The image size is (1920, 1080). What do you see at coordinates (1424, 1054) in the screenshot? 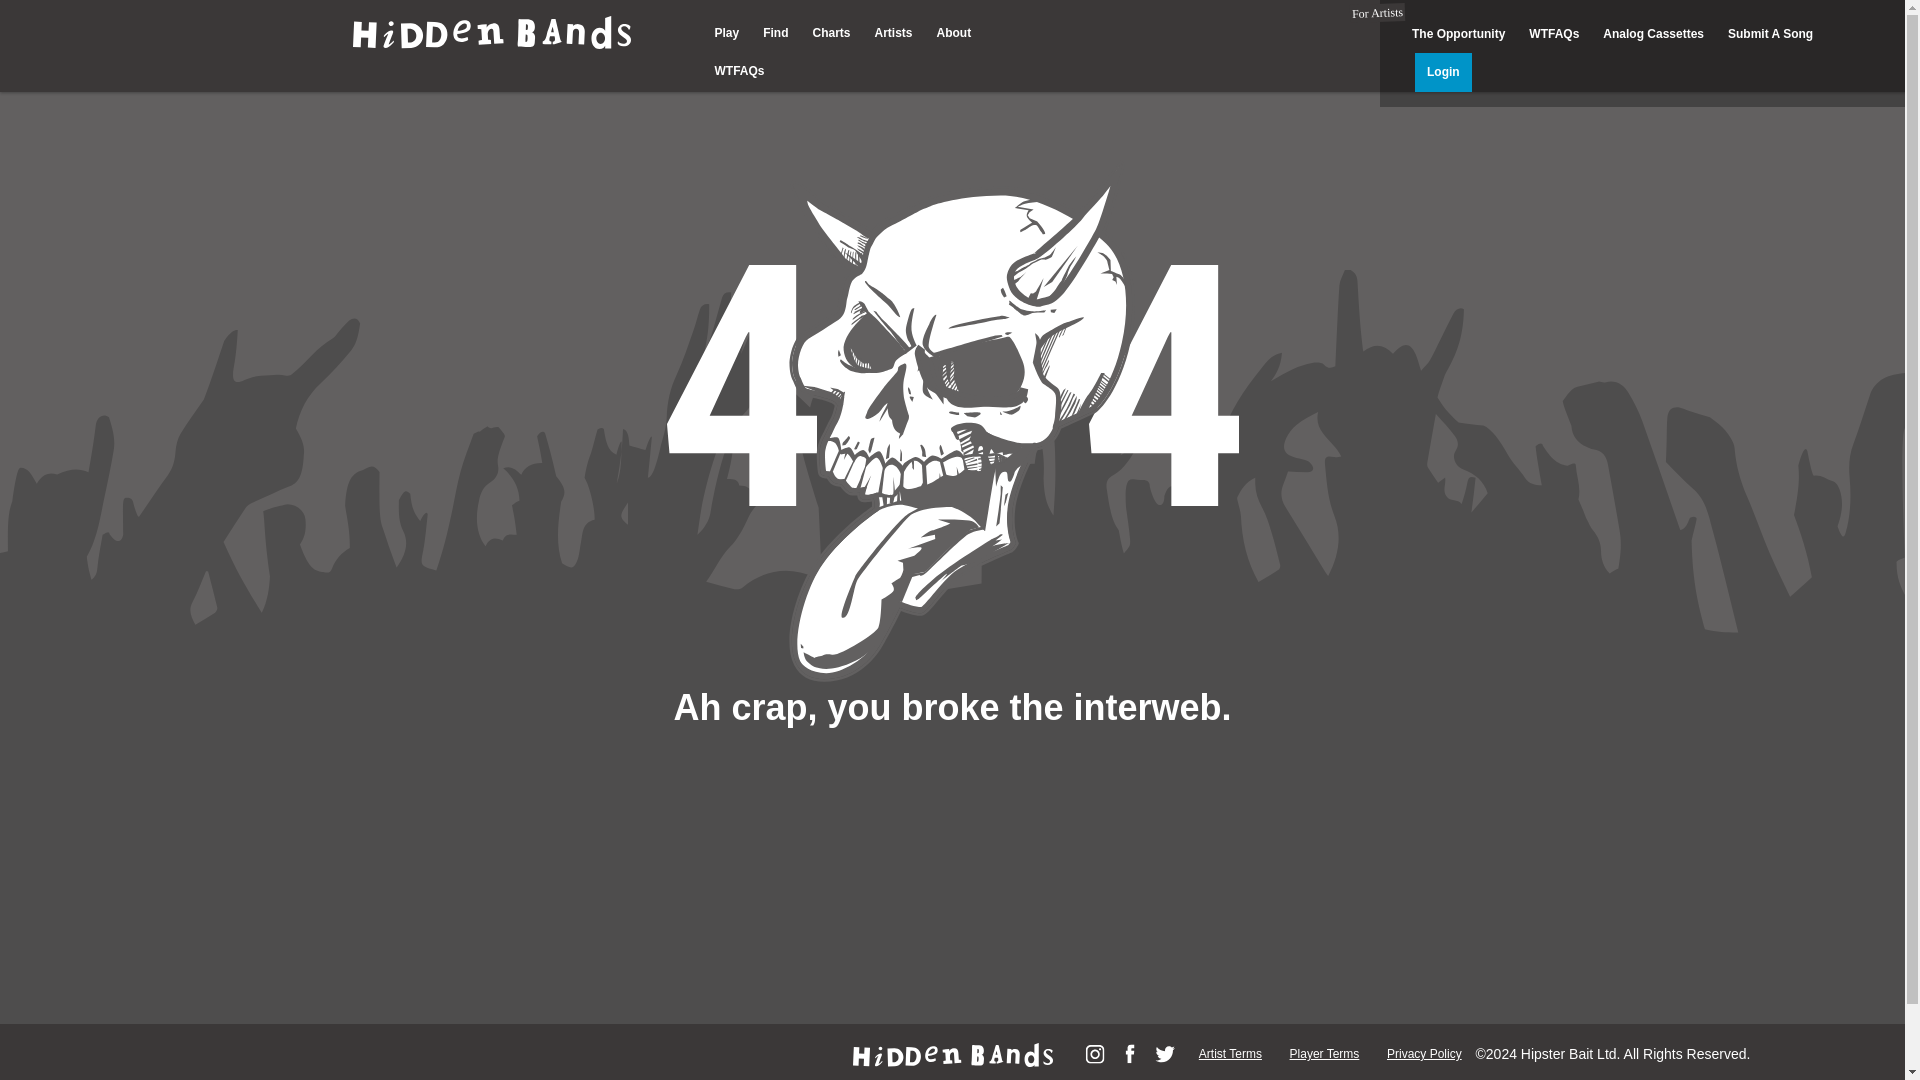
I see `Privacy Policy` at bounding box center [1424, 1054].